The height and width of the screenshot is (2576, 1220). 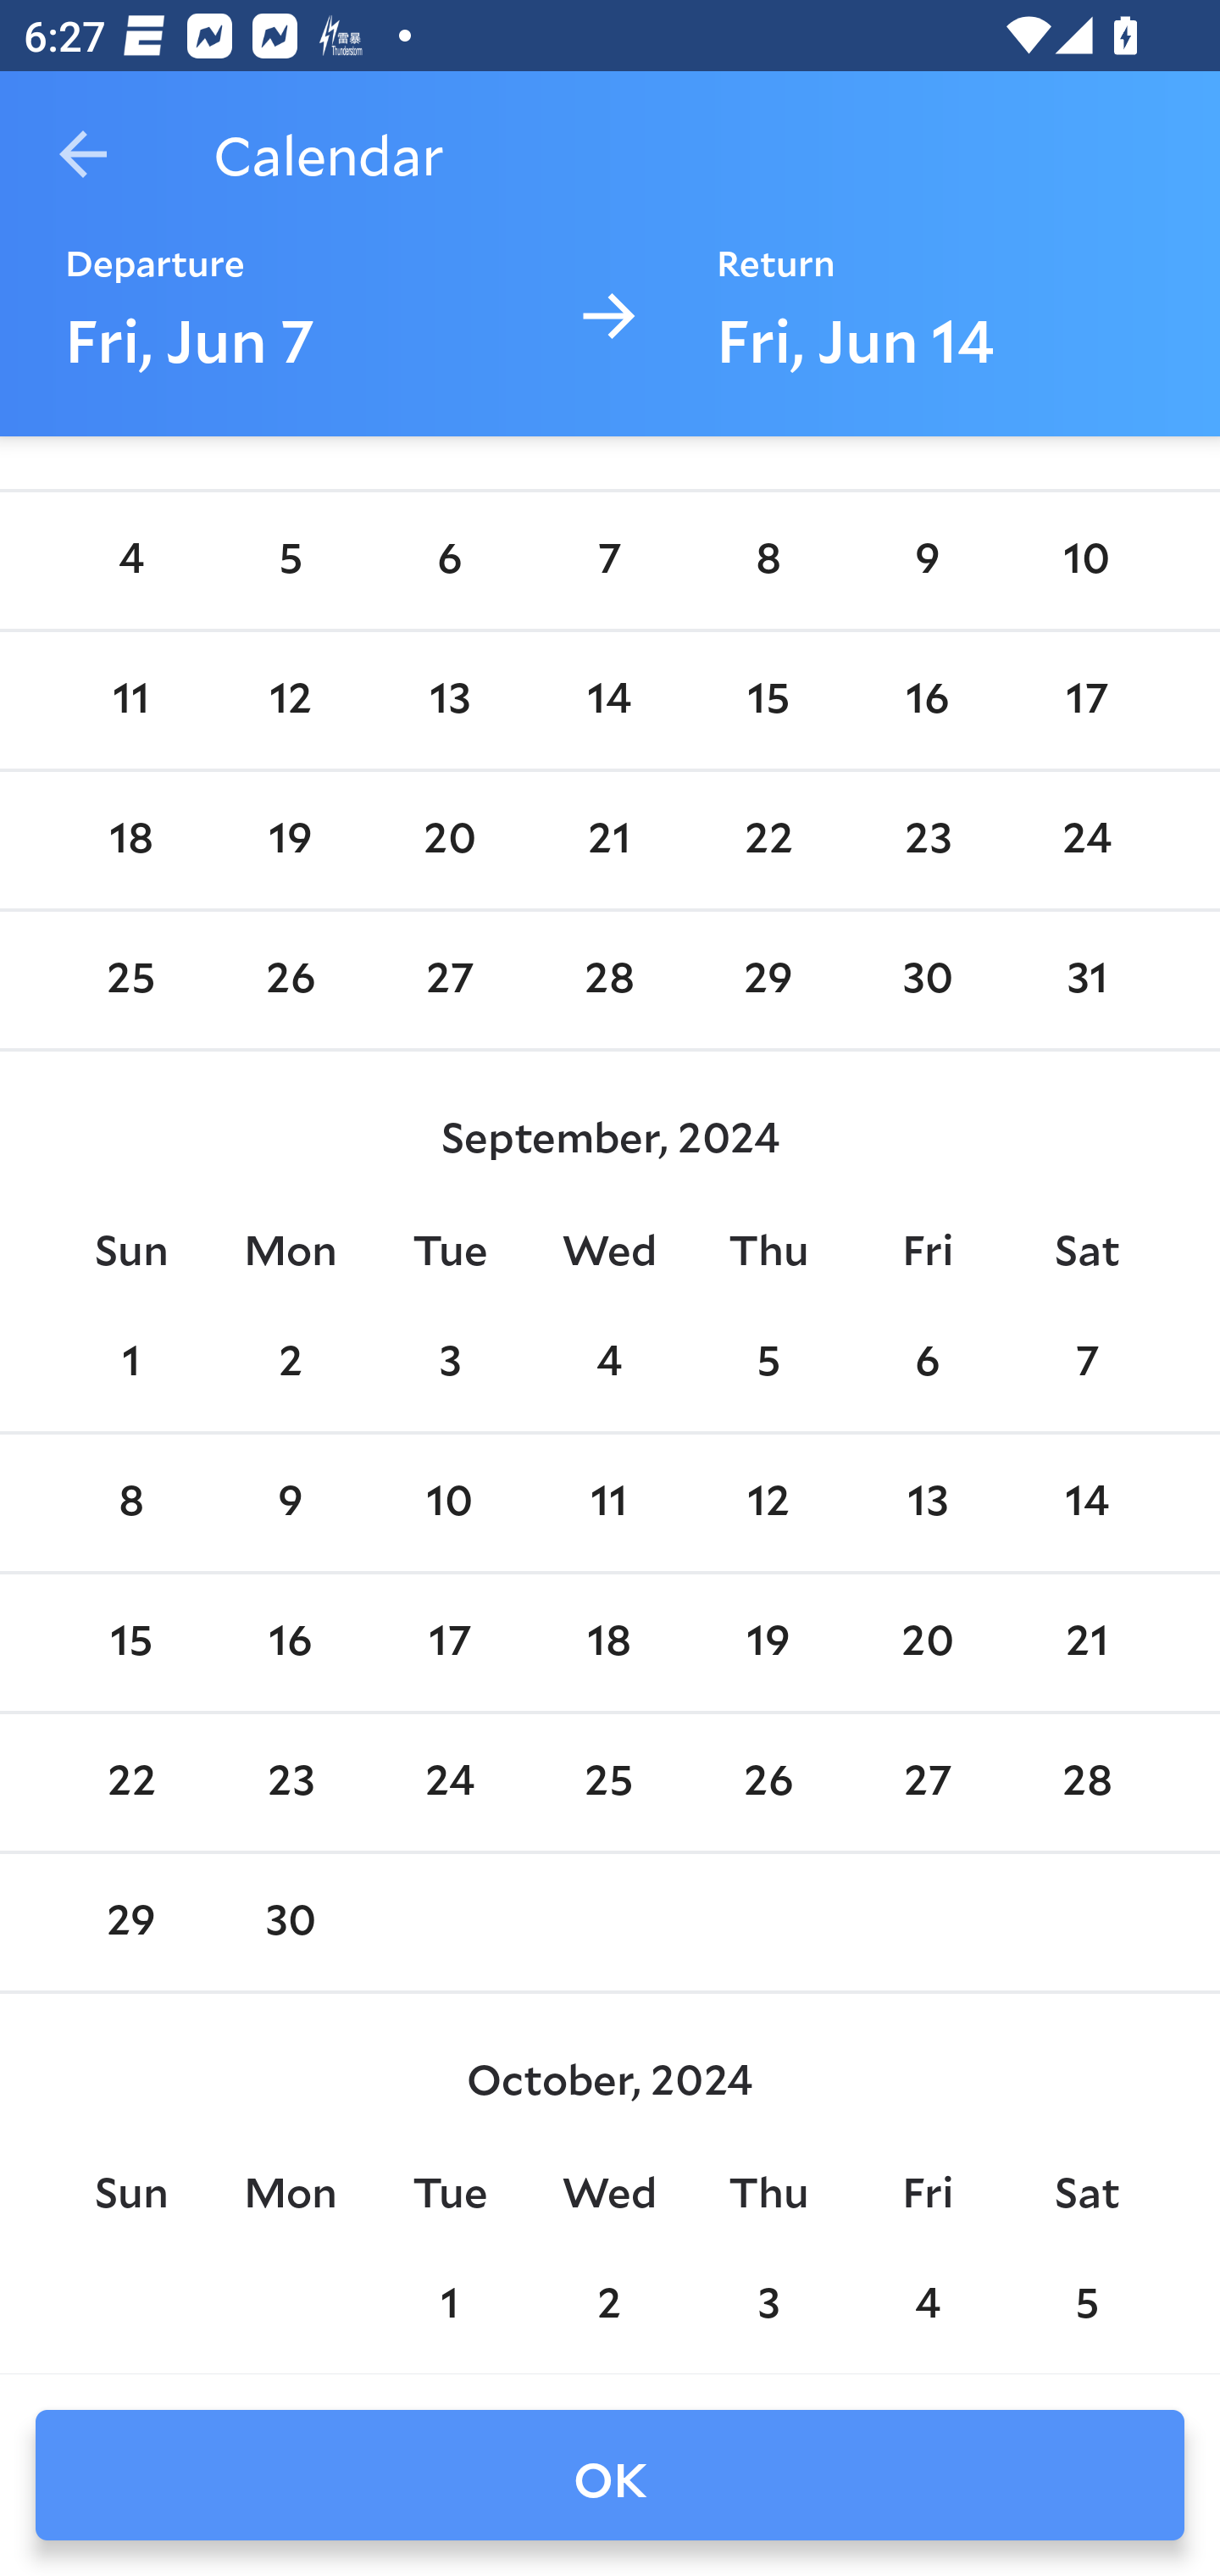 I want to click on 19, so click(x=291, y=839).